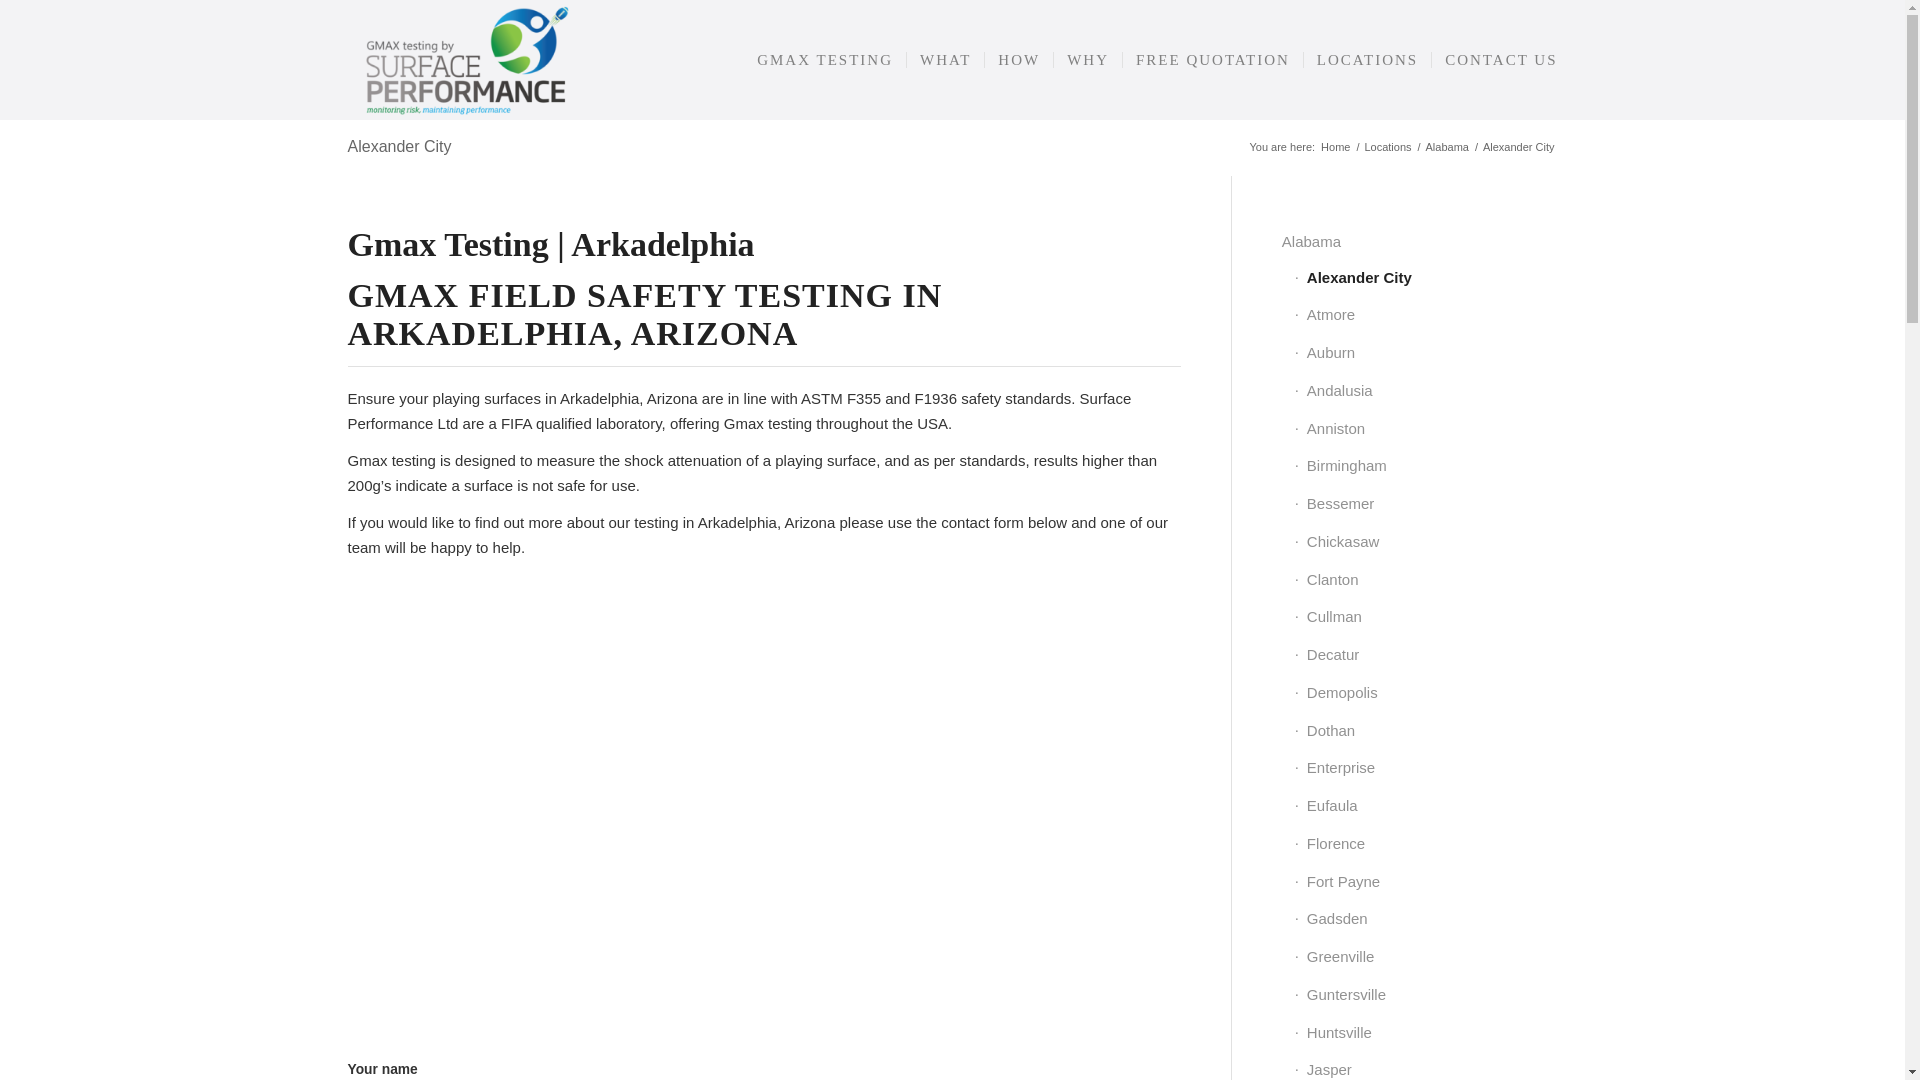  I want to click on Dothan, so click(1426, 731).